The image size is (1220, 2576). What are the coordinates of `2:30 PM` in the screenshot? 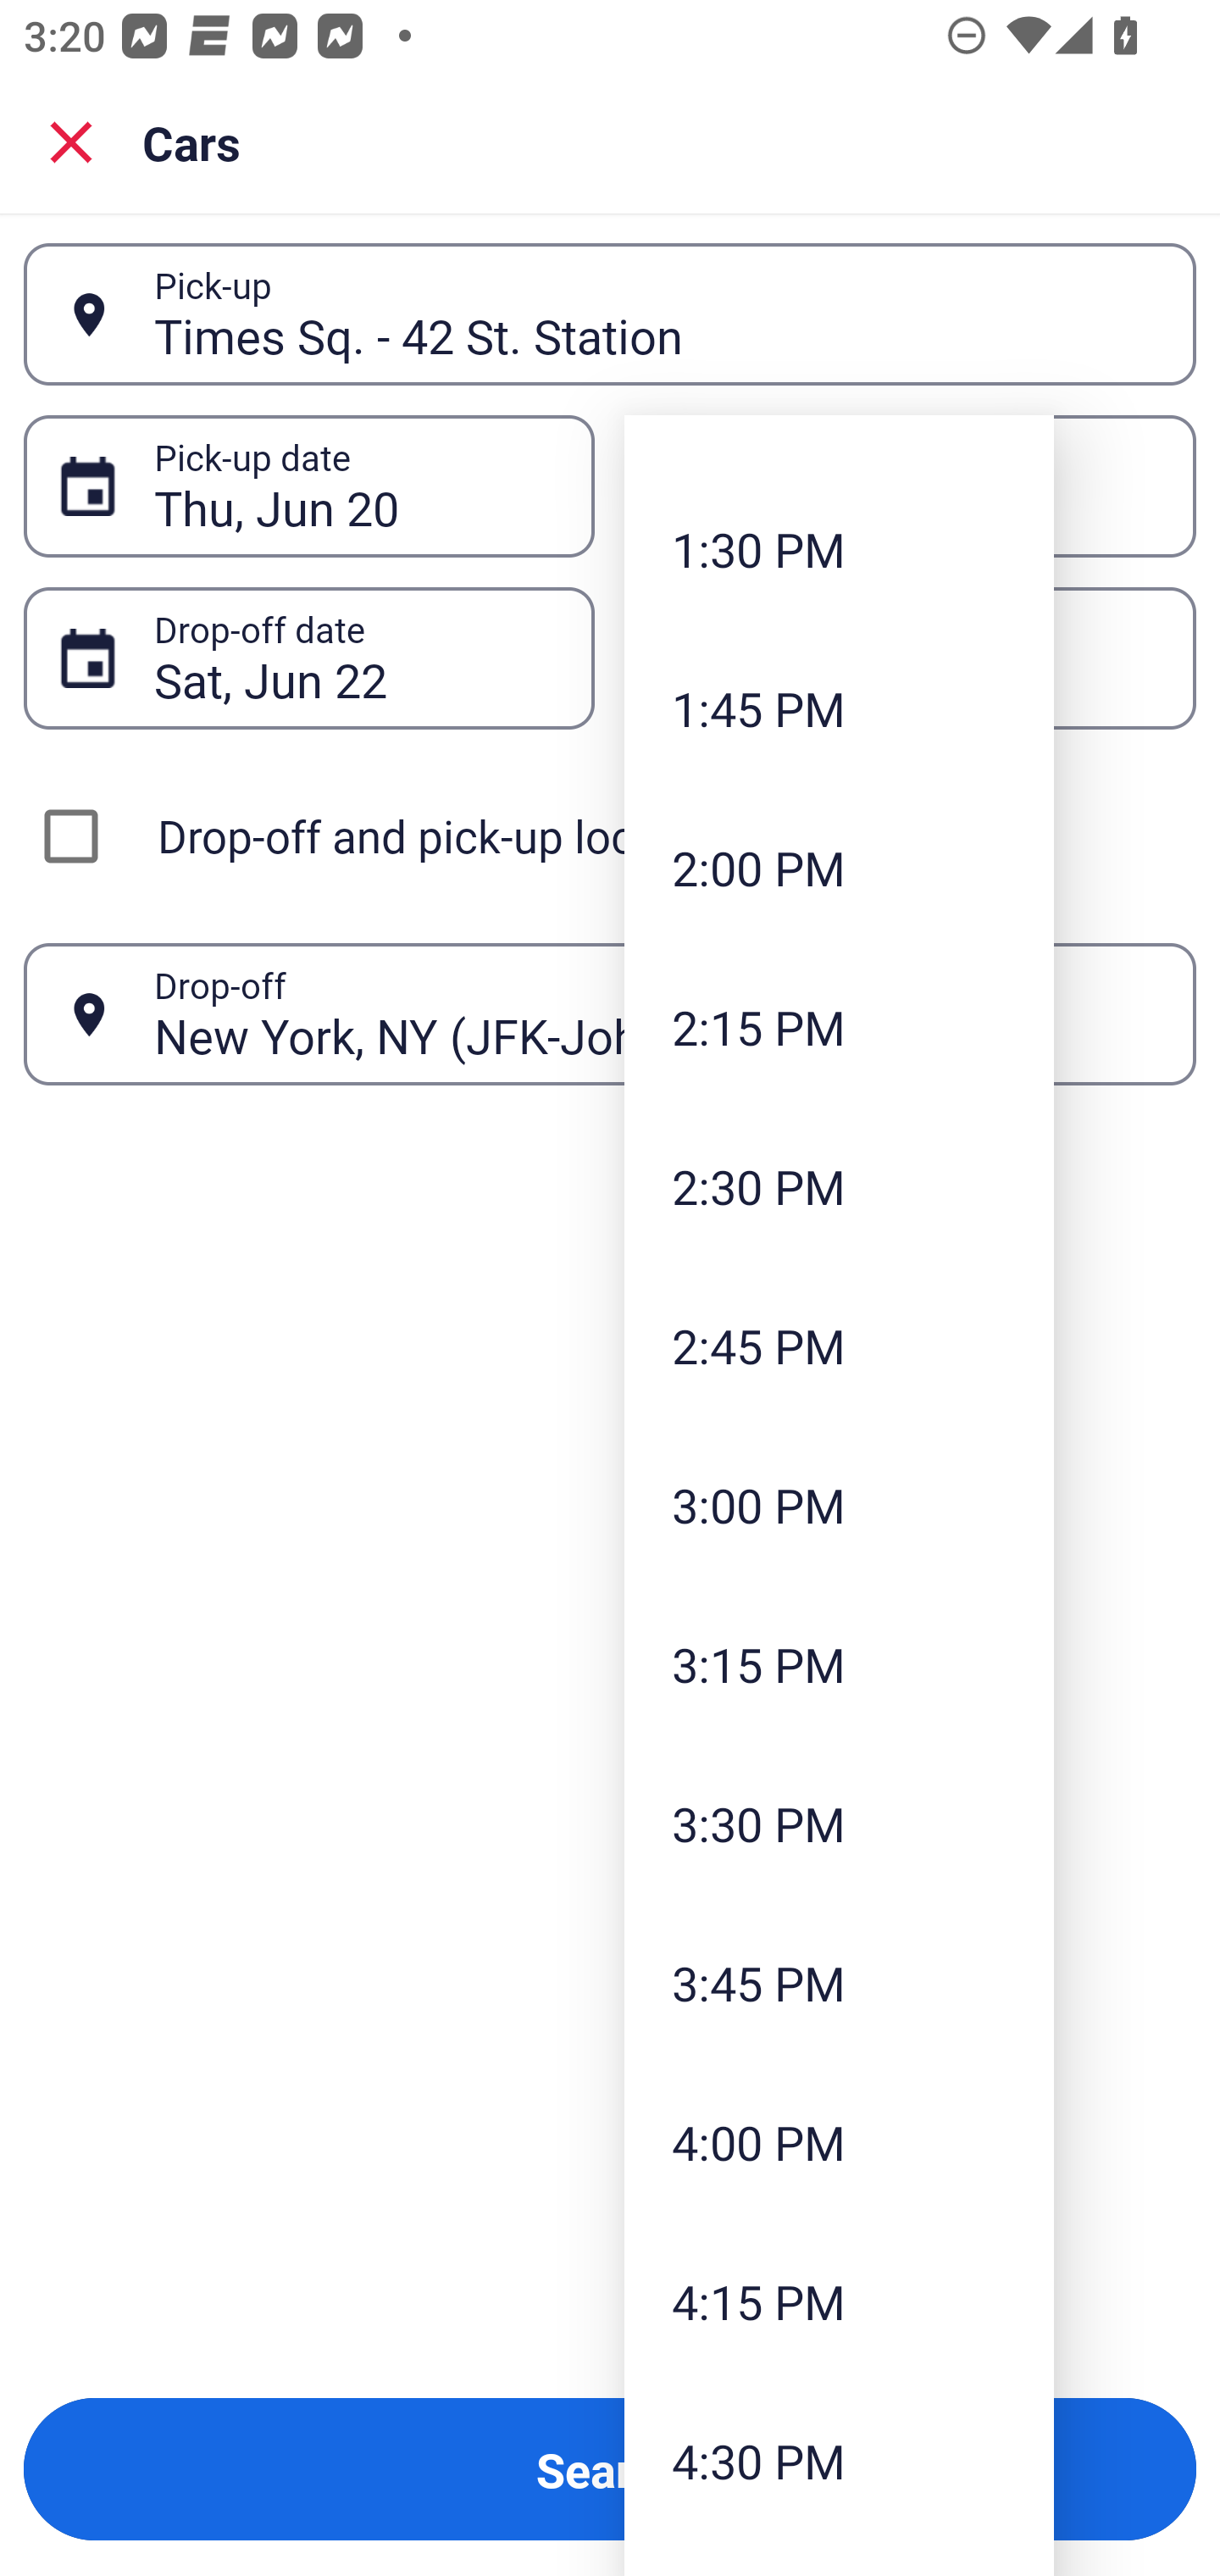 It's located at (839, 1186).